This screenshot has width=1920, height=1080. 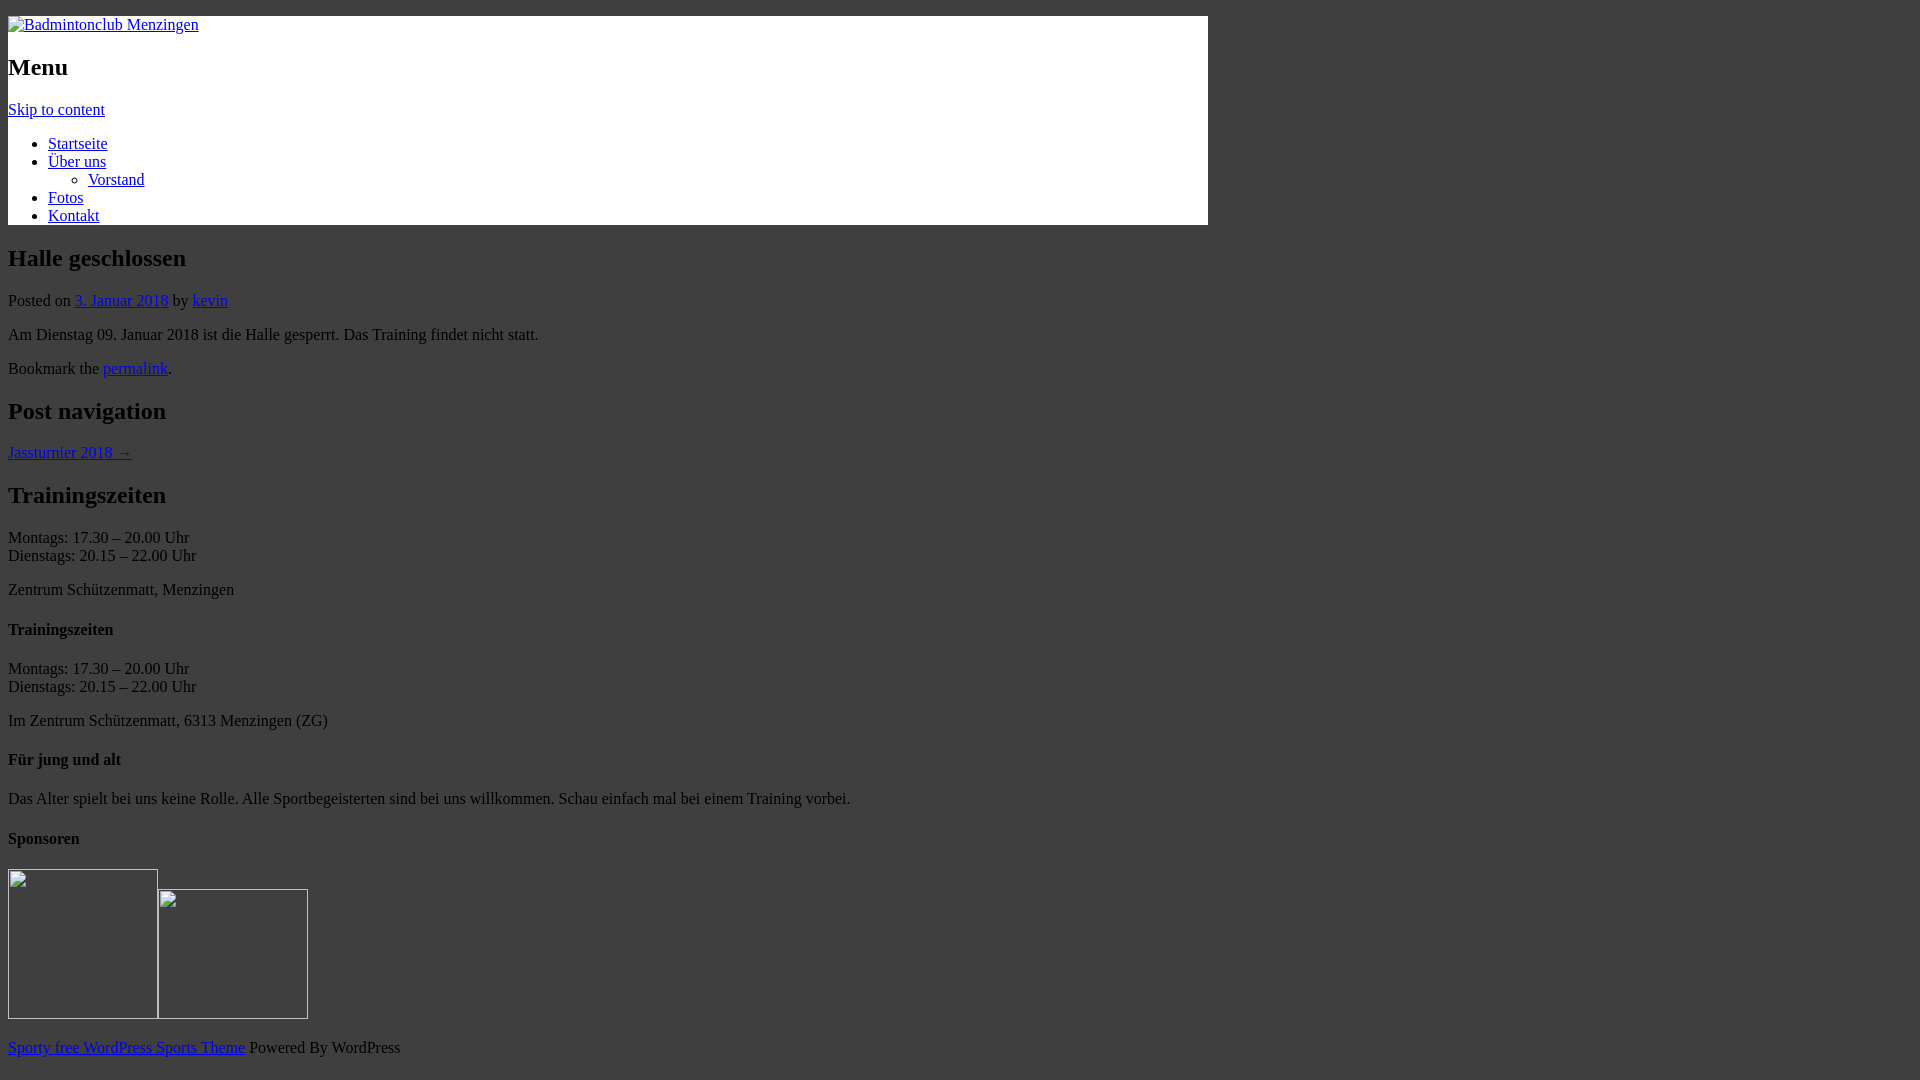 What do you see at coordinates (78, 144) in the screenshot?
I see `Startseite` at bounding box center [78, 144].